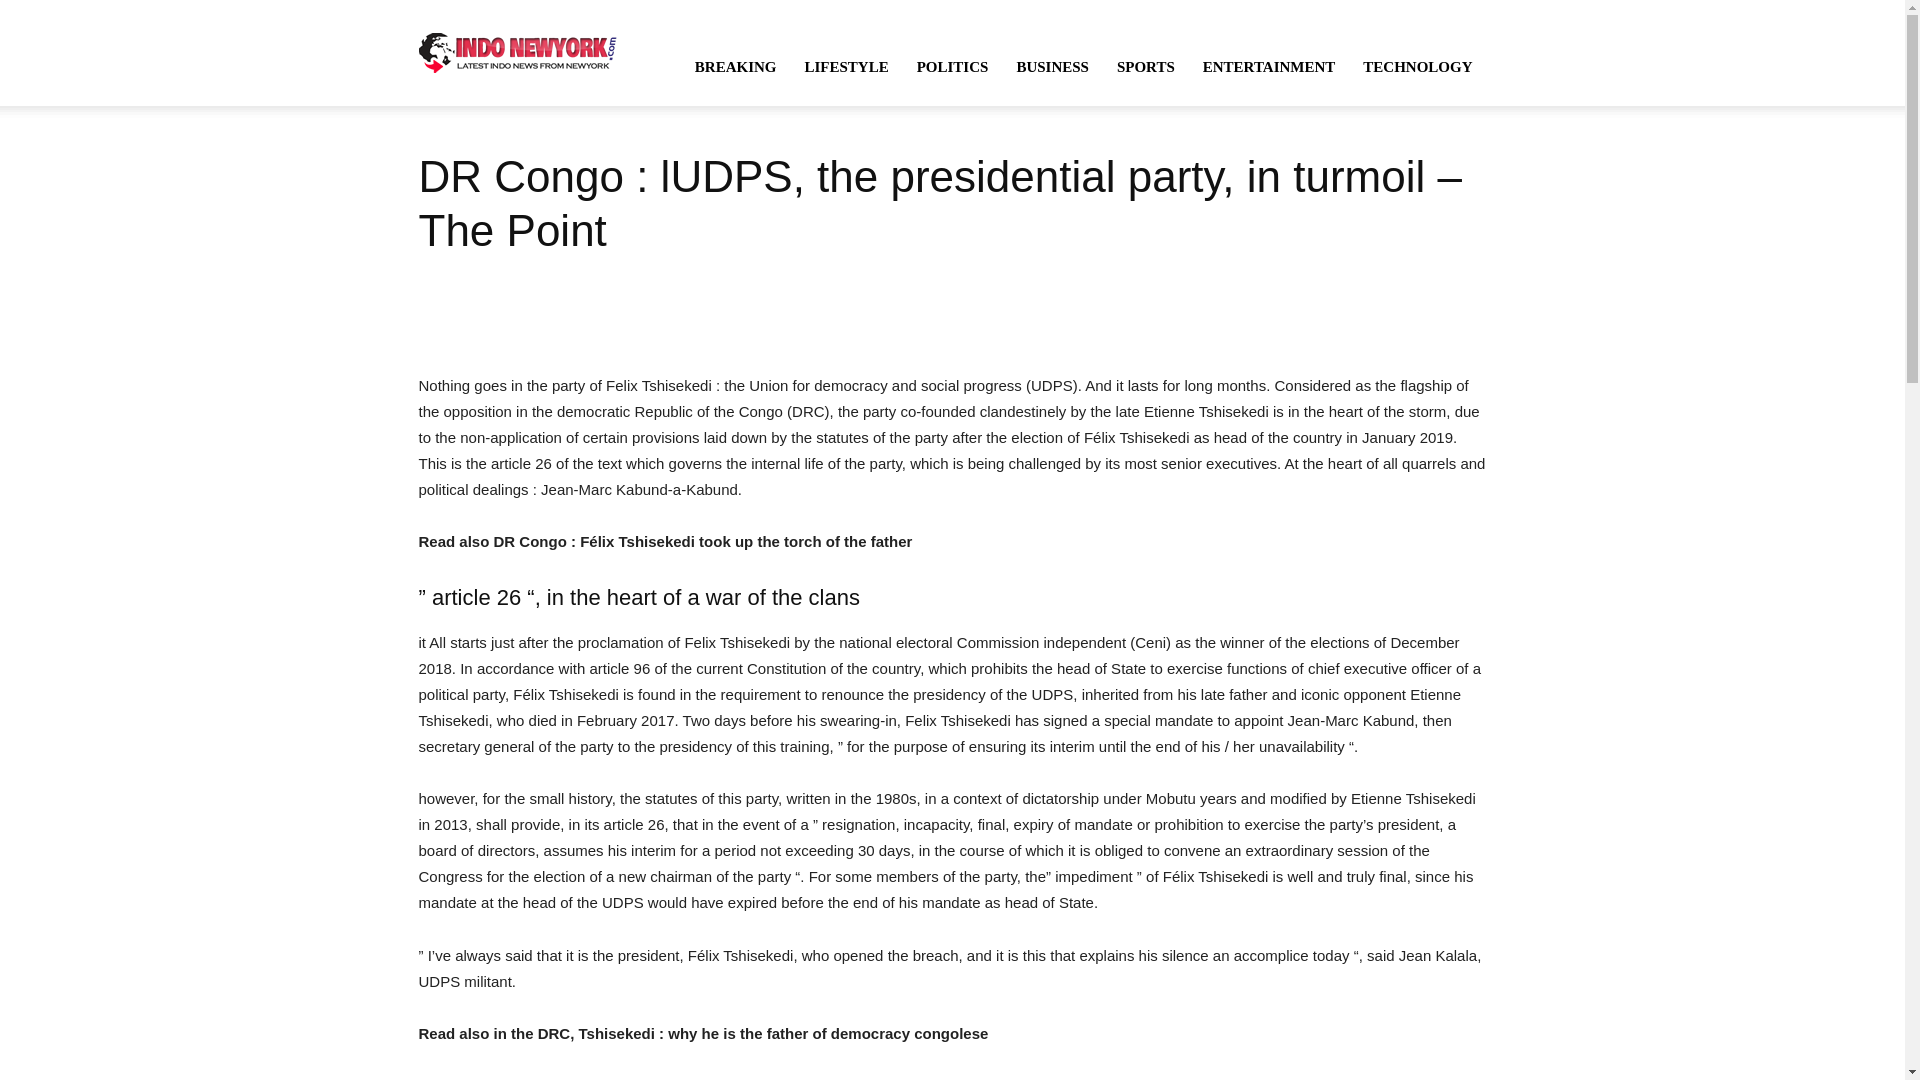  What do you see at coordinates (1052, 66) in the screenshot?
I see `BUSINESS` at bounding box center [1052, 66].